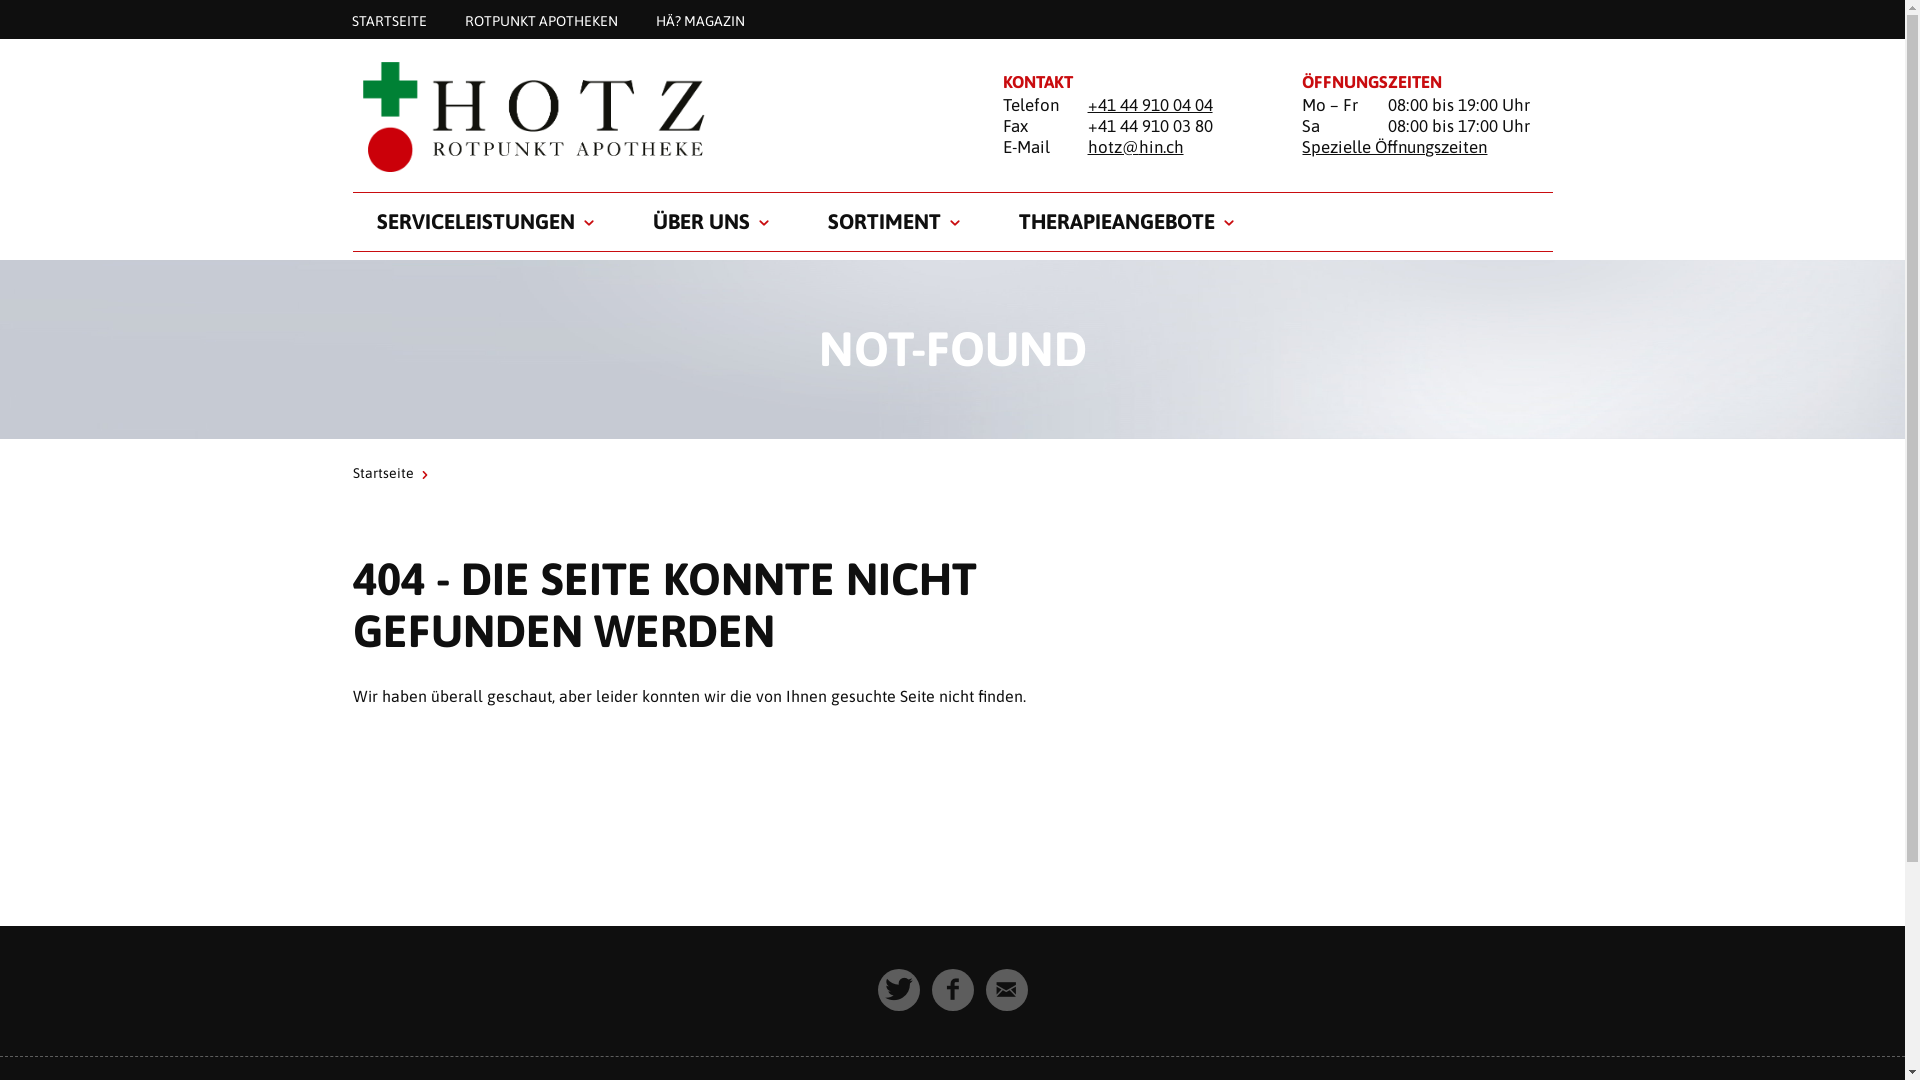  What do you see at coordinates (884, 222) in the screenshot?
I see `SORTIMENT` at bounding box center [884, 222].